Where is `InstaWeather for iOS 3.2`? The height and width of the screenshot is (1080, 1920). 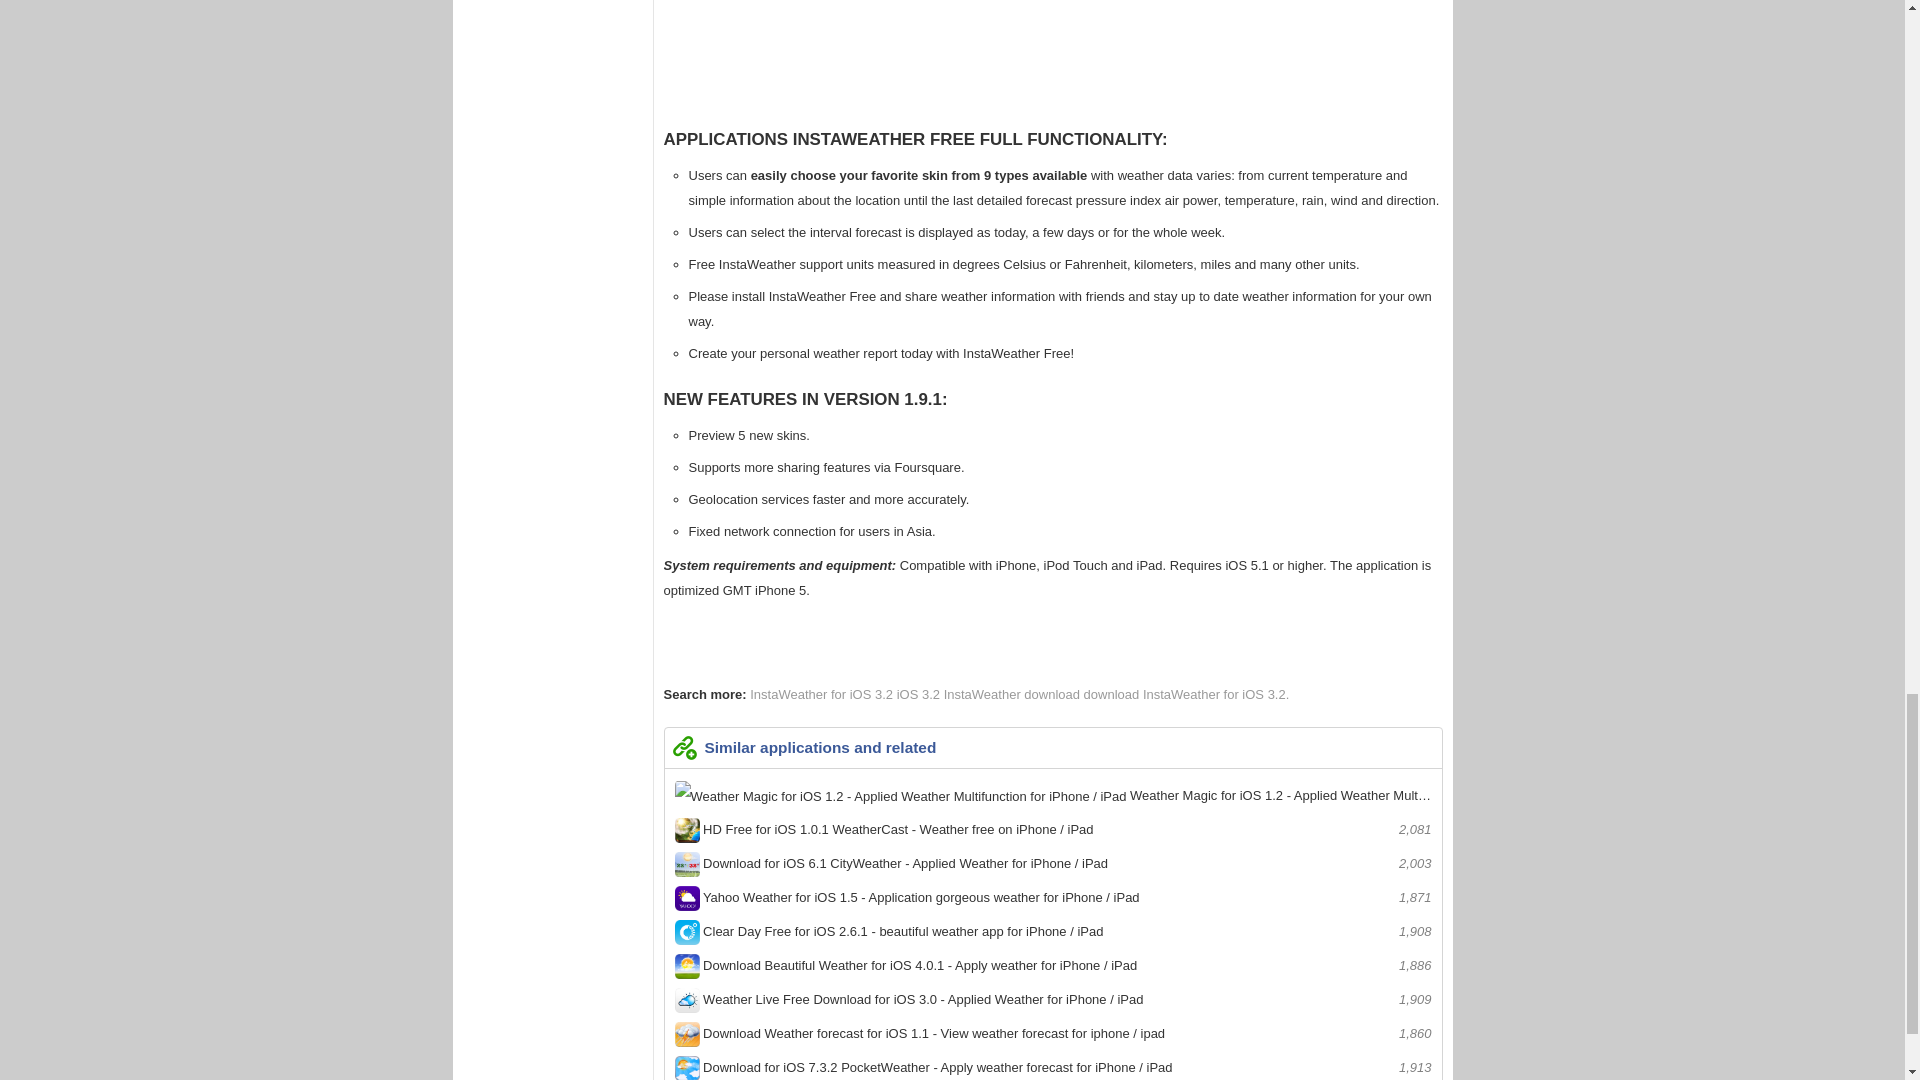 InstaWeather for iOS 3.2 is located at coordinates (823, 694).